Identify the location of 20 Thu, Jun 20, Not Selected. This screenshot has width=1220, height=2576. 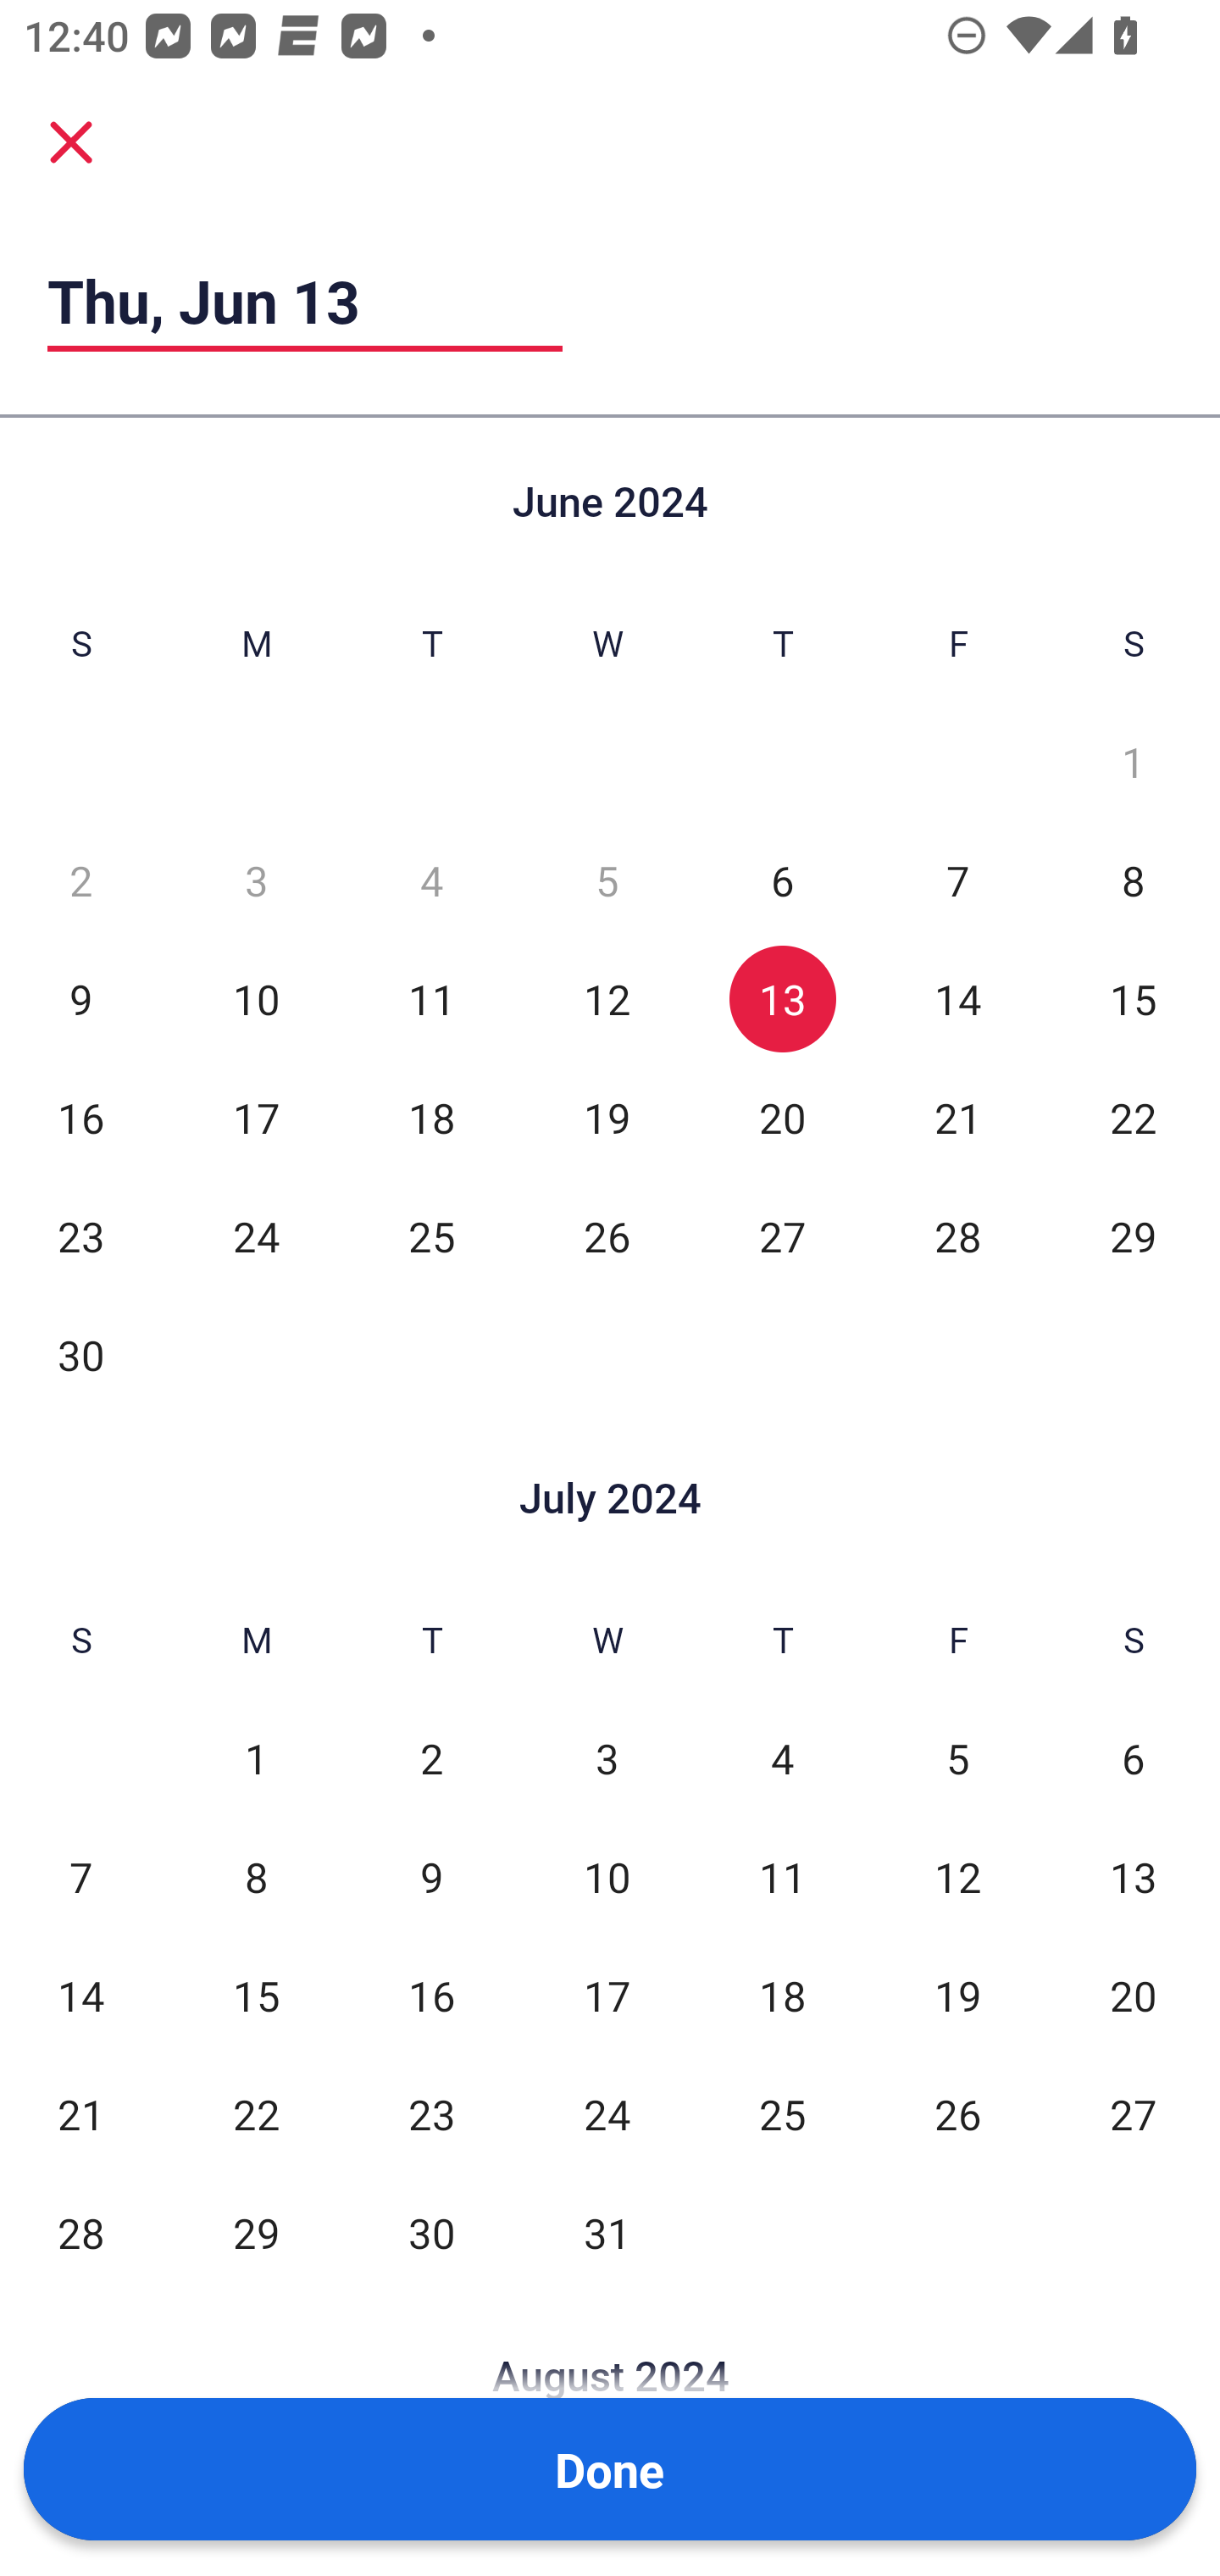
(782, 1118).